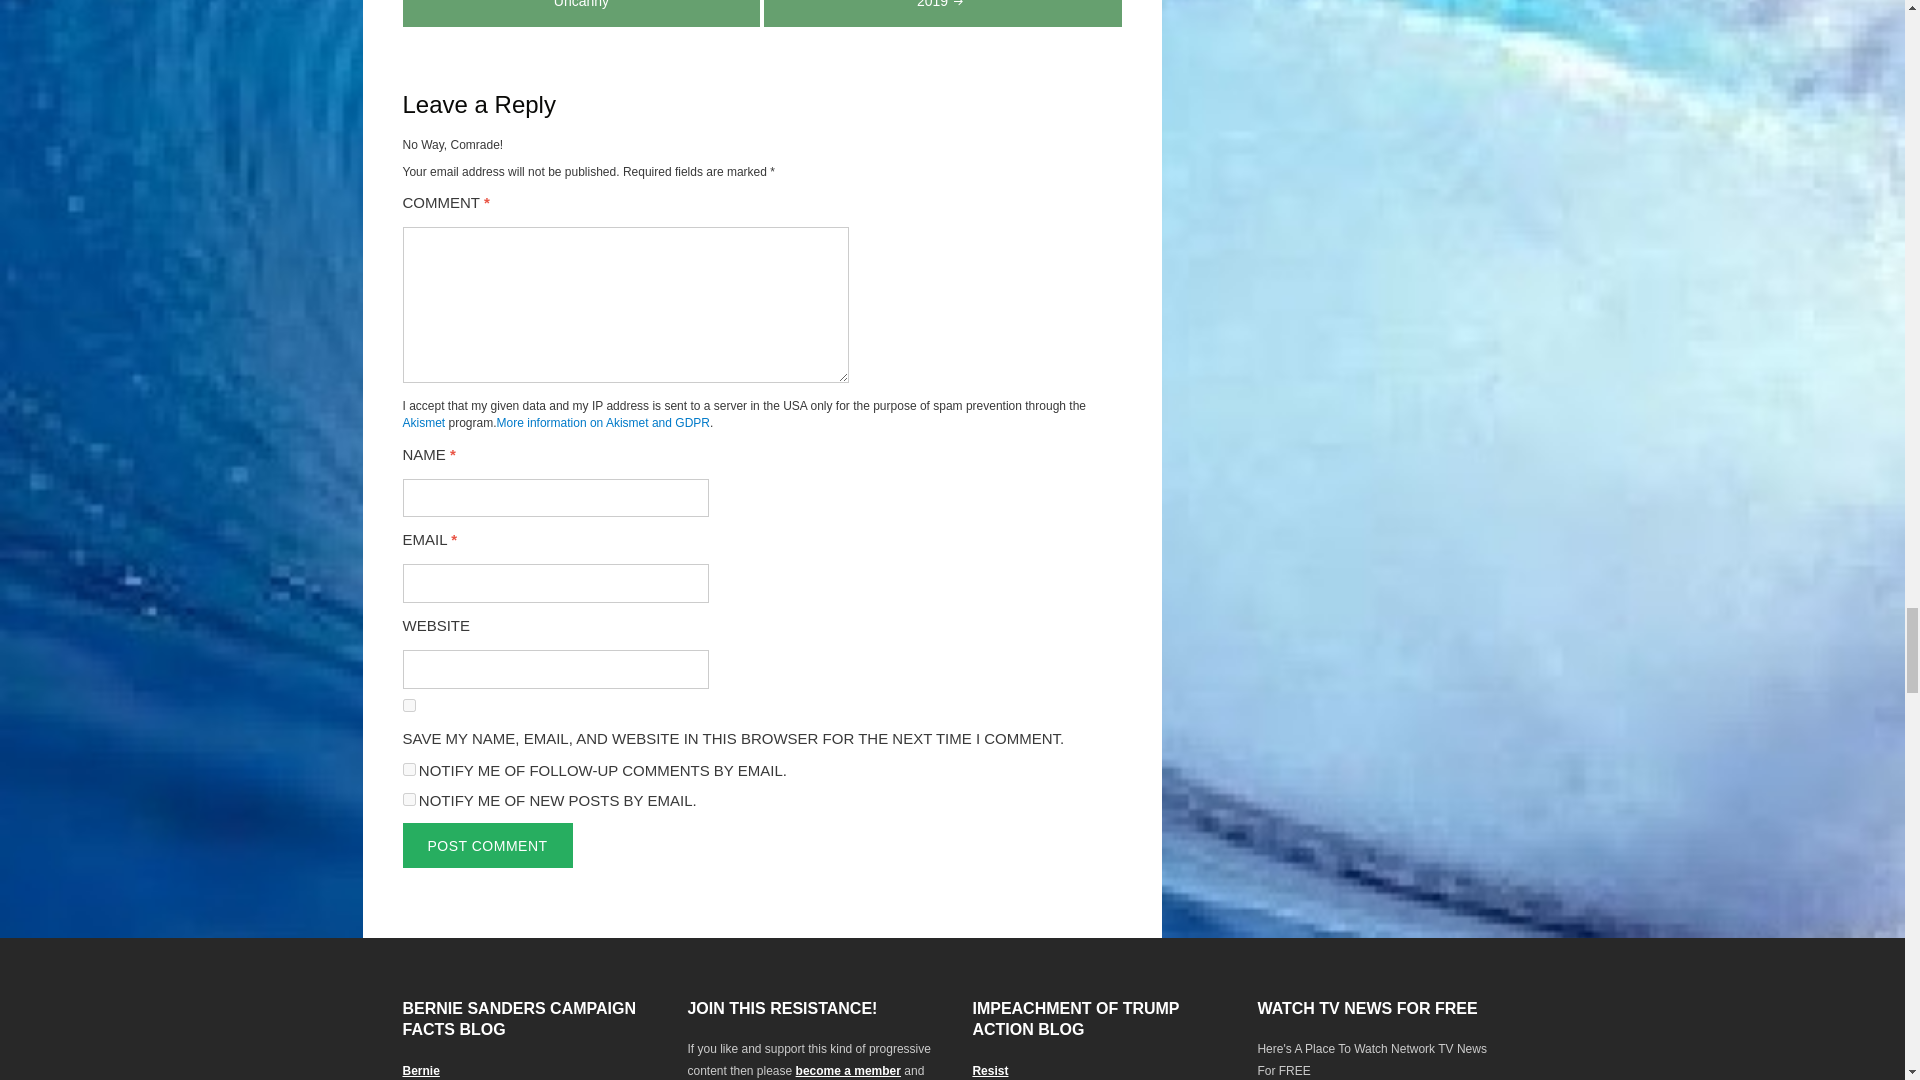 This screenshot has height=1080, width=1920. I want to click on subscribe, so click(408, 769).